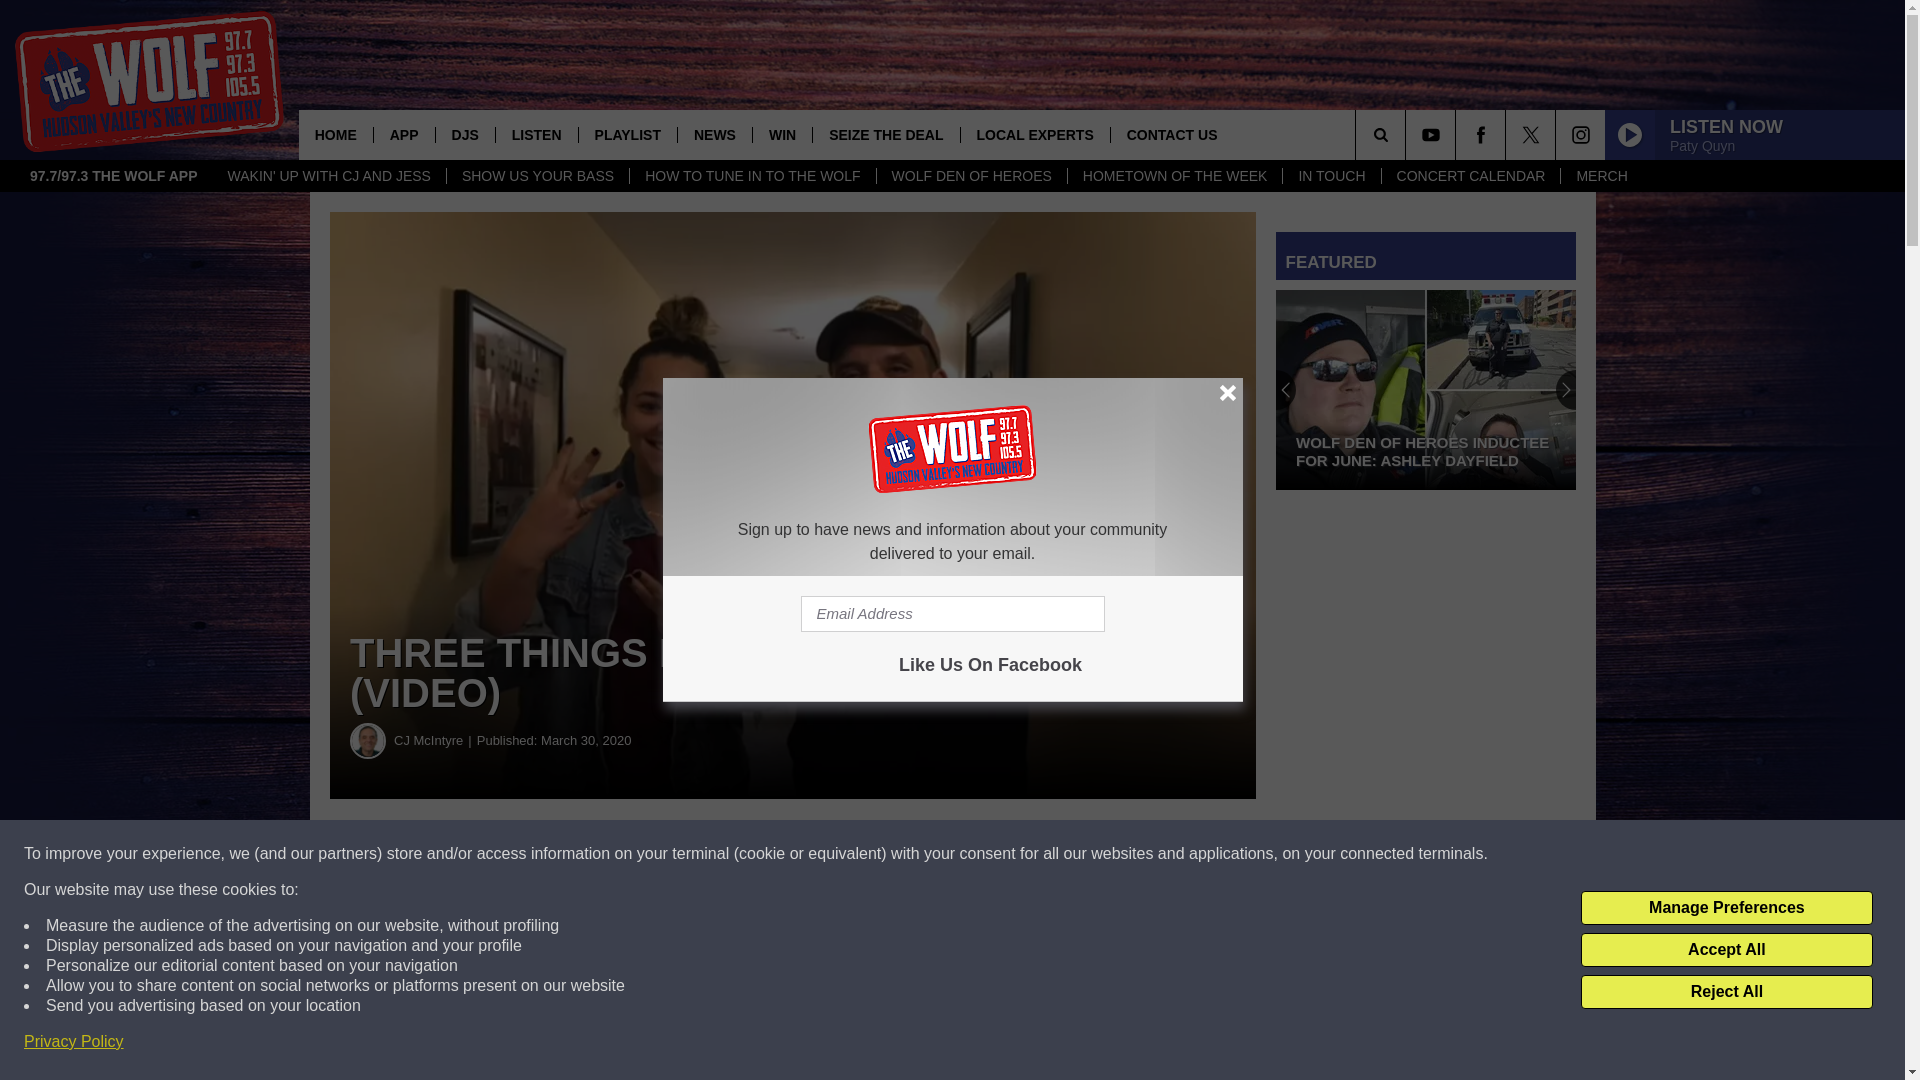 This screenshot has height=1080, width=1920. What do you see at coordinates (1600, 176) in the screenshot?
I see `MERCH` at bounding box center [1600, 176].